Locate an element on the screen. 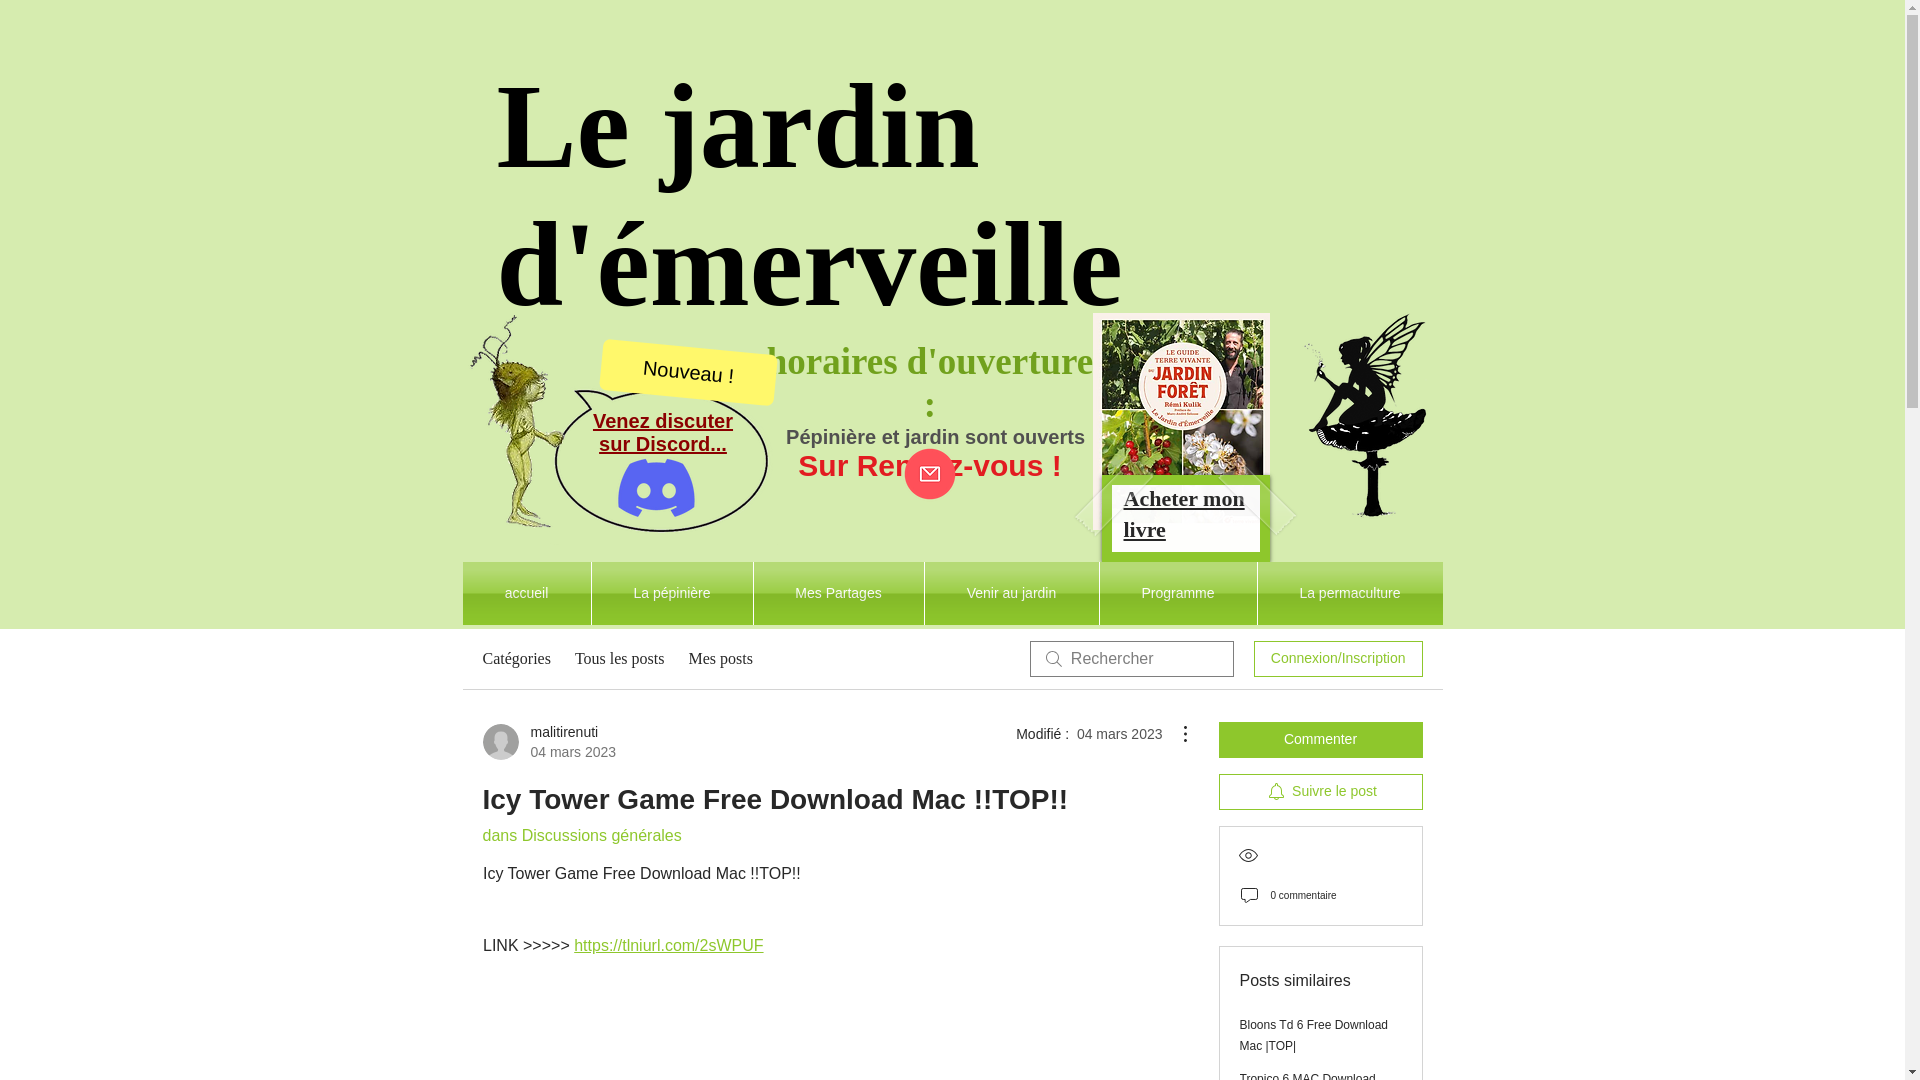 The image size is (1920, 1080). Mes Partages is located at coordinates (838, 593).